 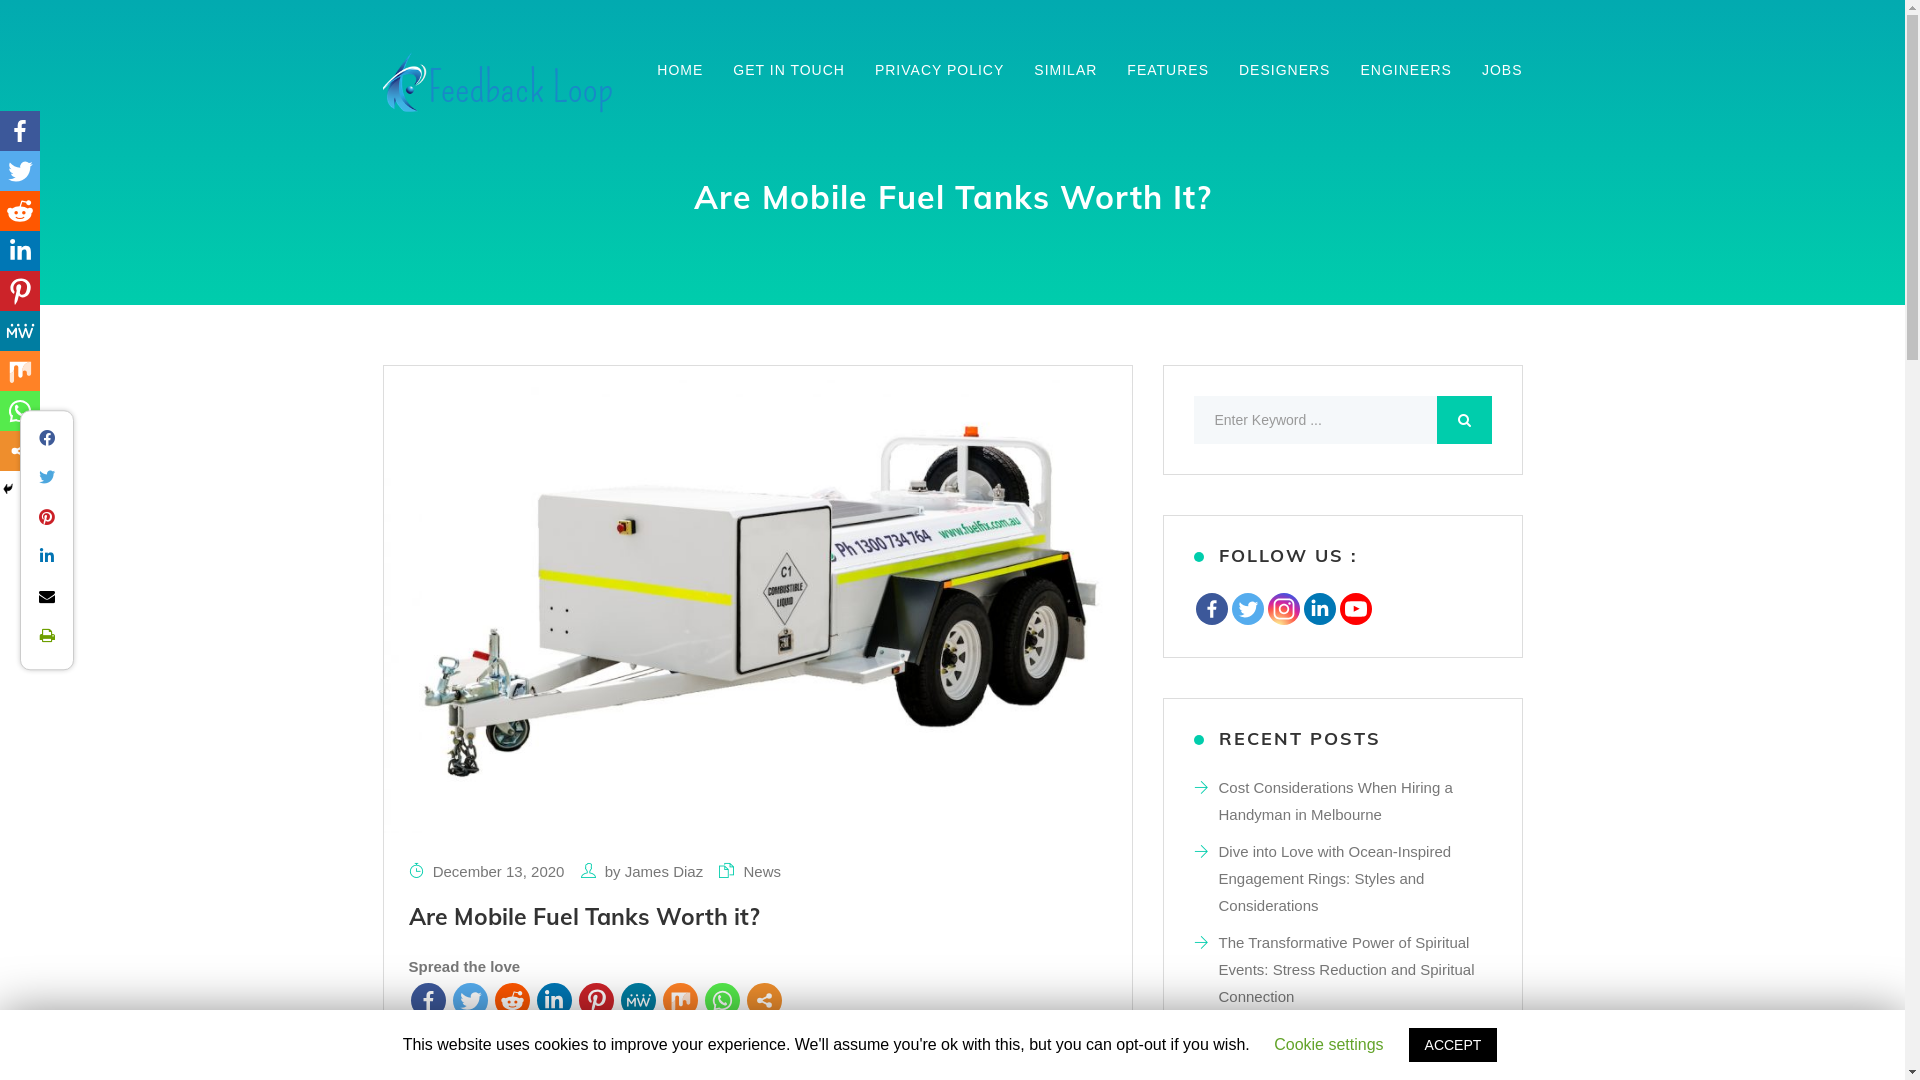 I want to click on Pinterest, so click(x=596, y=1000).